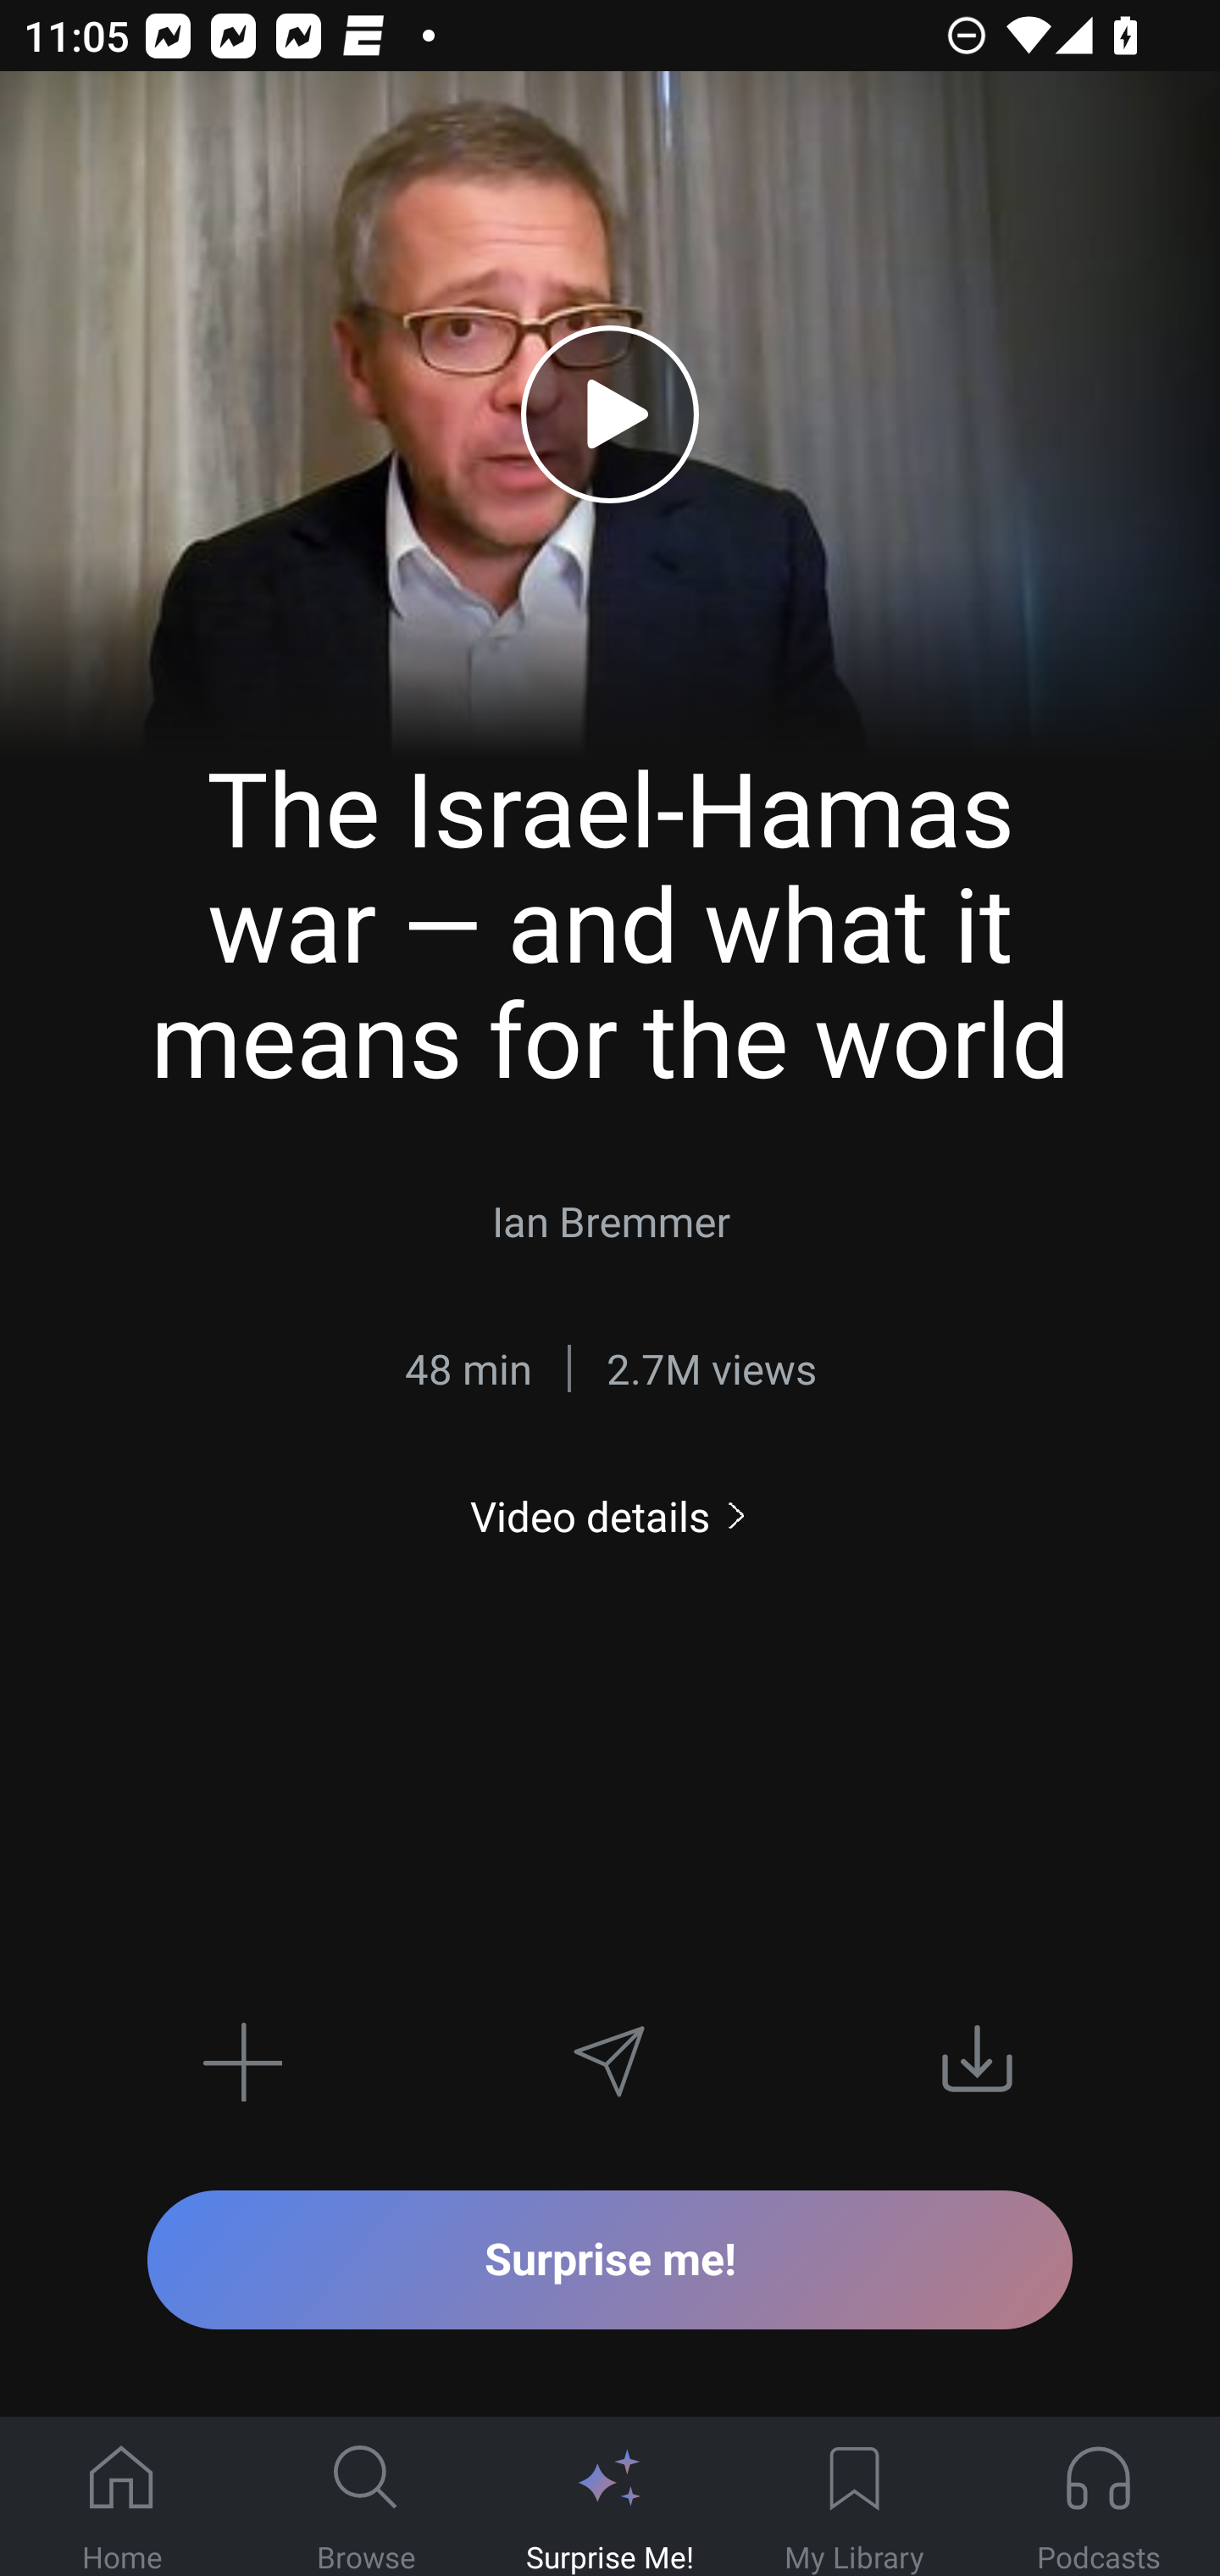 This screenshot has width=1220, height=2576. Describe the element at coordinates (1098, 2497) in the screenshot. I see `Podcasts` at that location.